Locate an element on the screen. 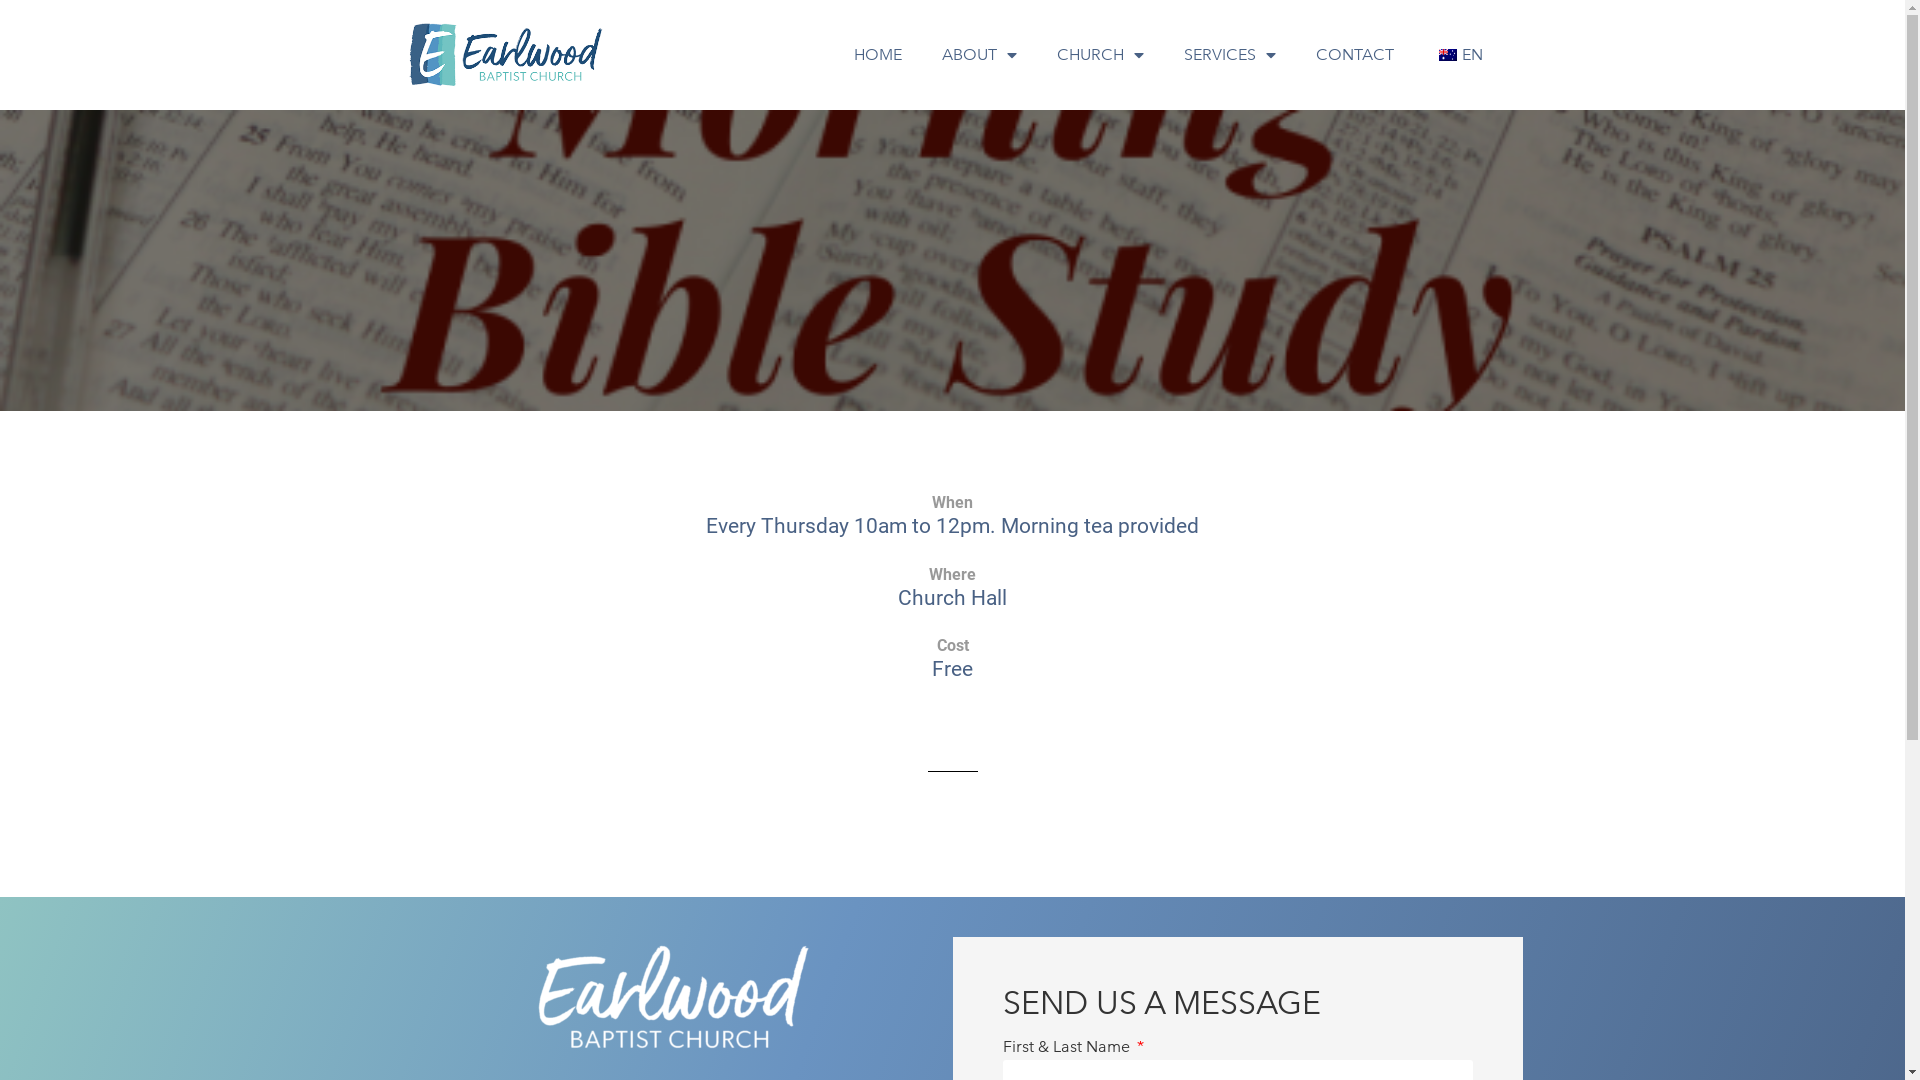  English is located at coordinates (1447, 55).